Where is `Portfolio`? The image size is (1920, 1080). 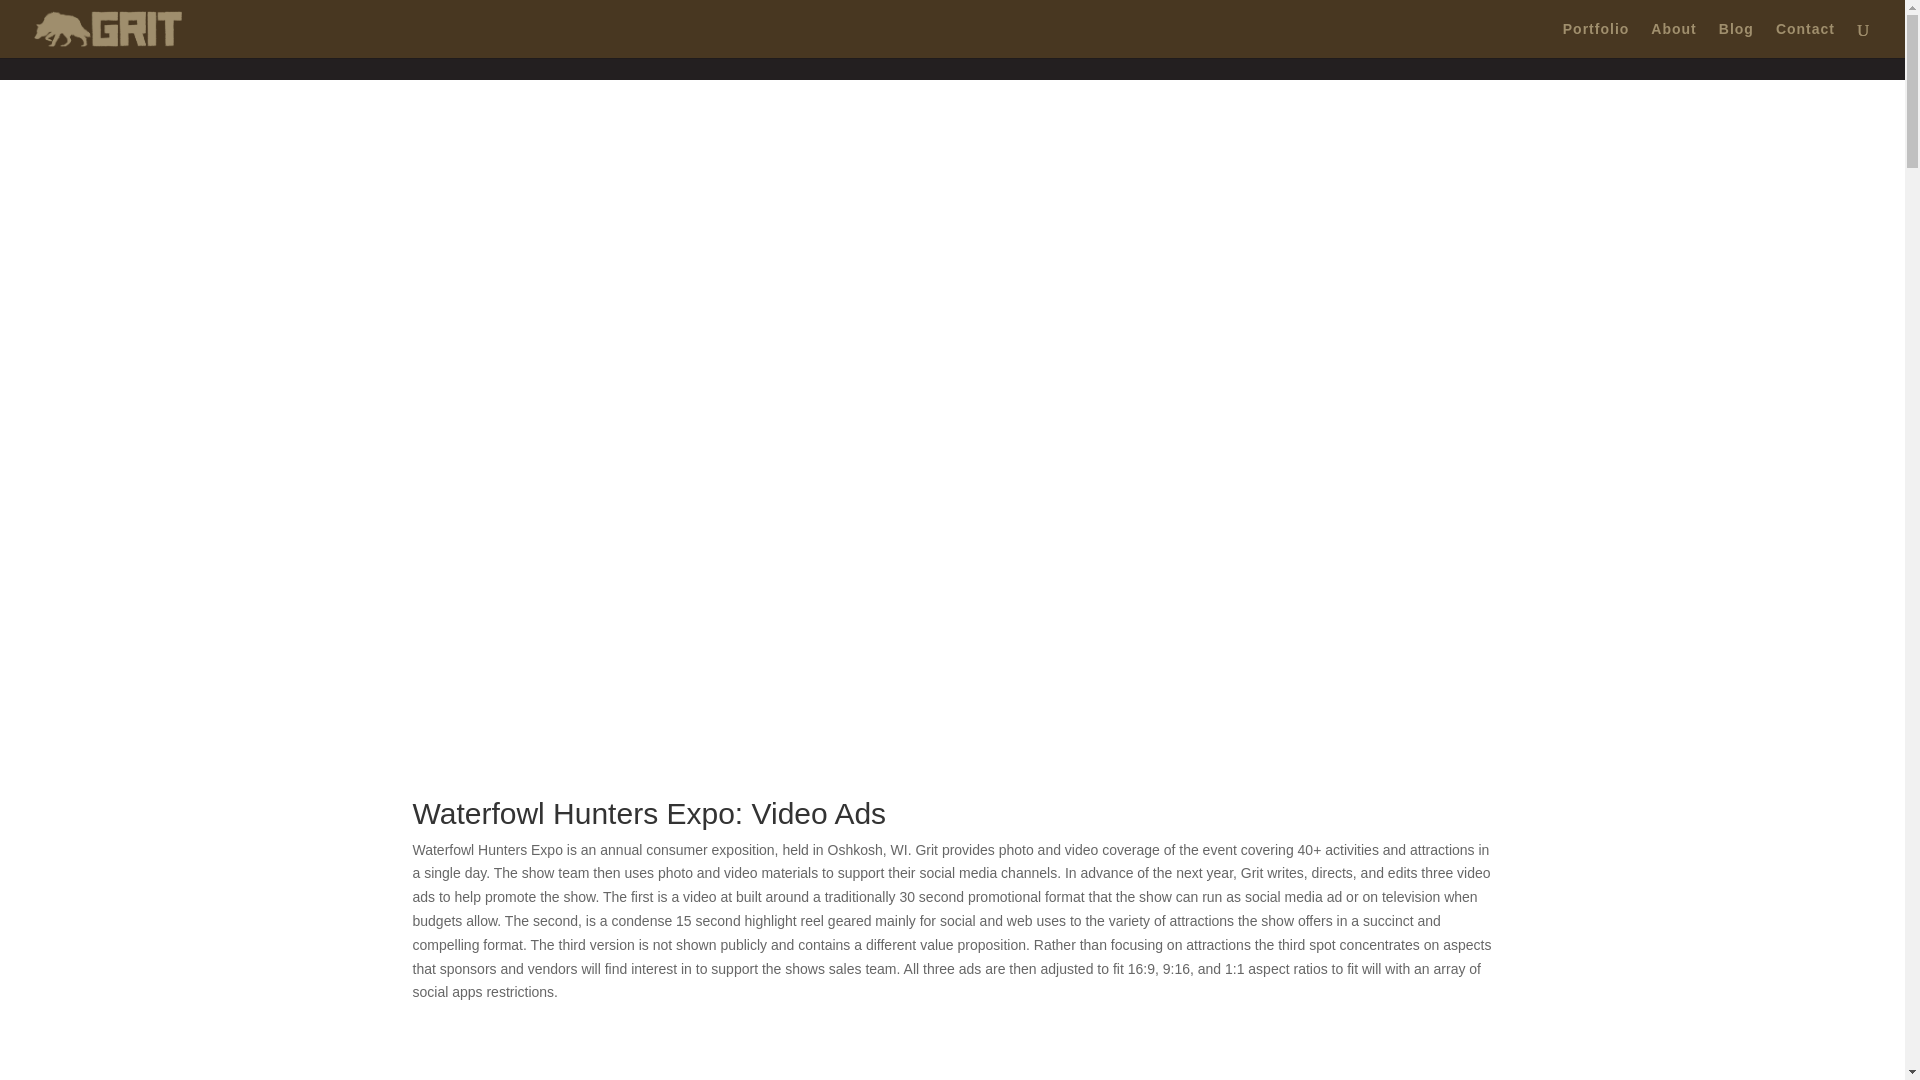
Portfolio is located at coordinates (1596, 40).